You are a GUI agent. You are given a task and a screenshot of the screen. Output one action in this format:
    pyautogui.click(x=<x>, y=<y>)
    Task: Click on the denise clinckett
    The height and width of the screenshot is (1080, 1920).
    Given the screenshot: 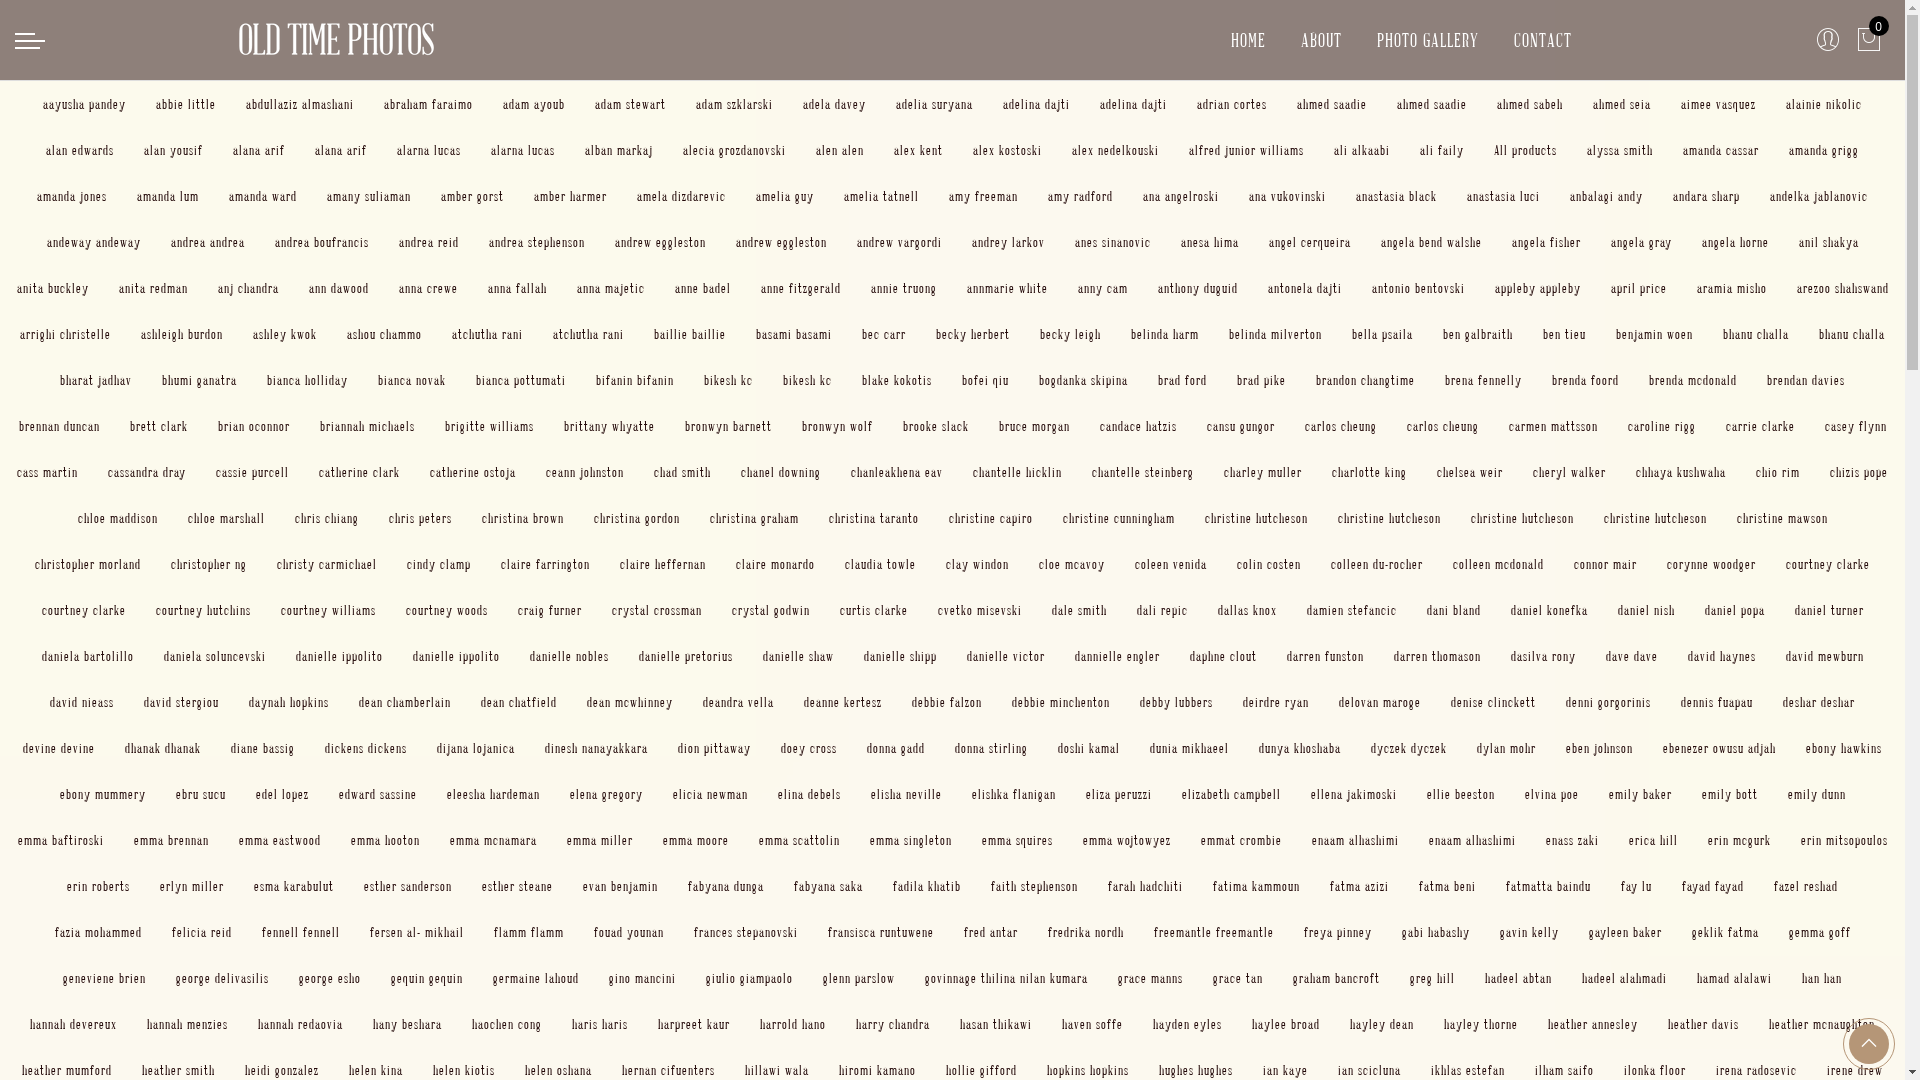 What is the action you would take?
    pyautogui.click(x=1494, y=702)
    